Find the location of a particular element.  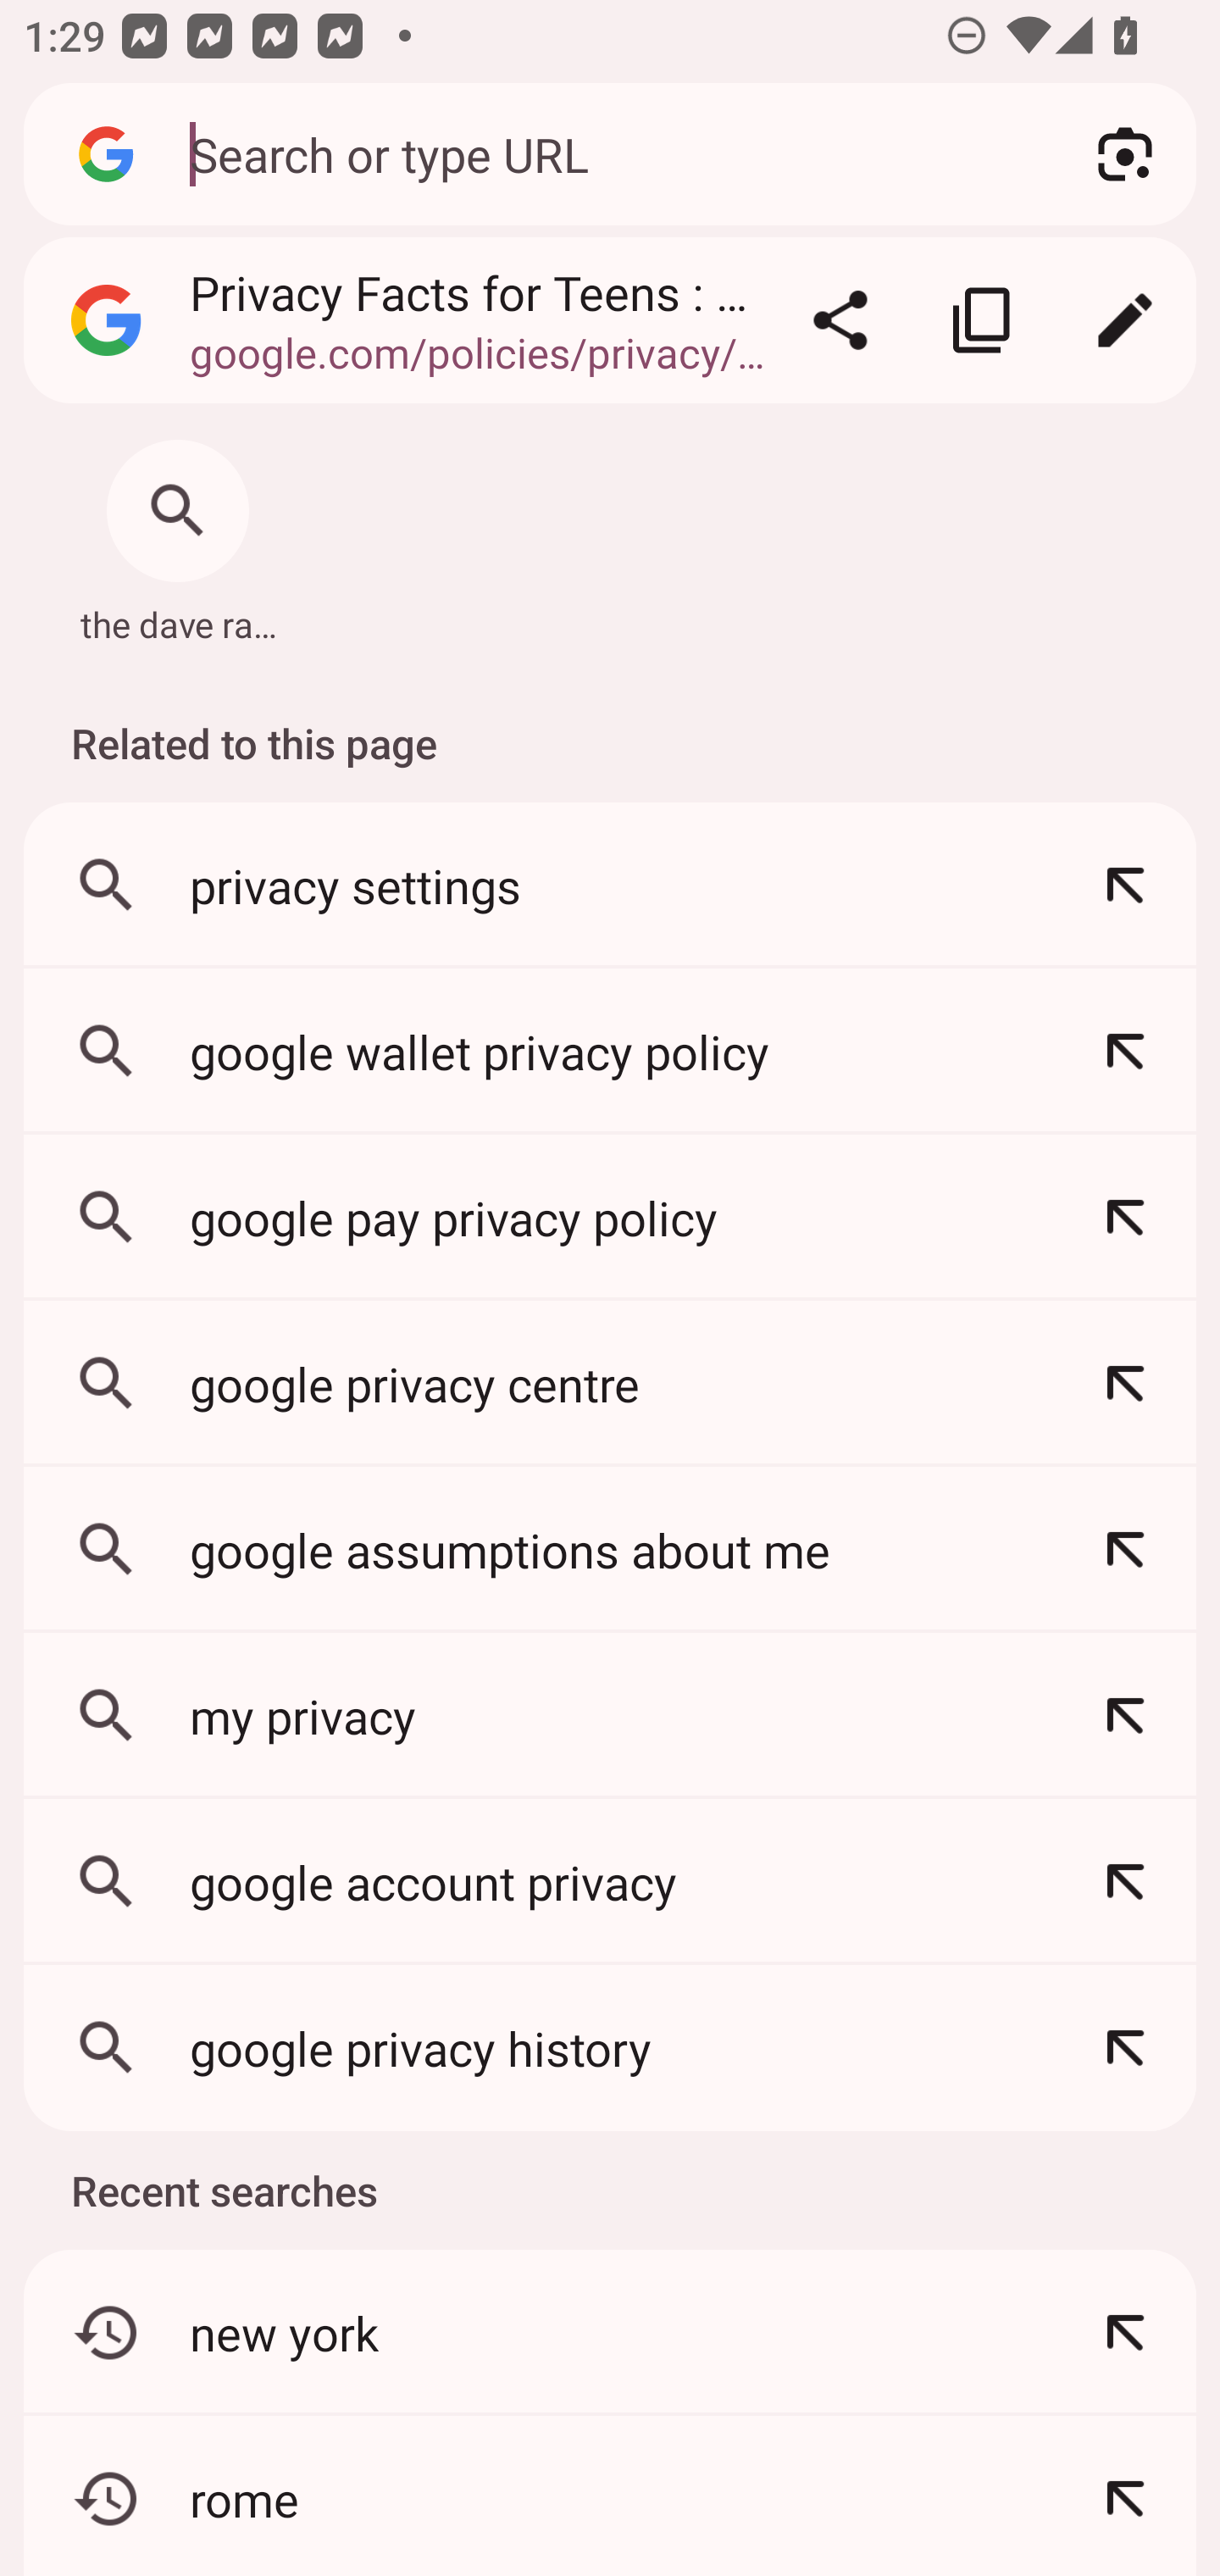

Edit is located at coordinates (1125, 320).